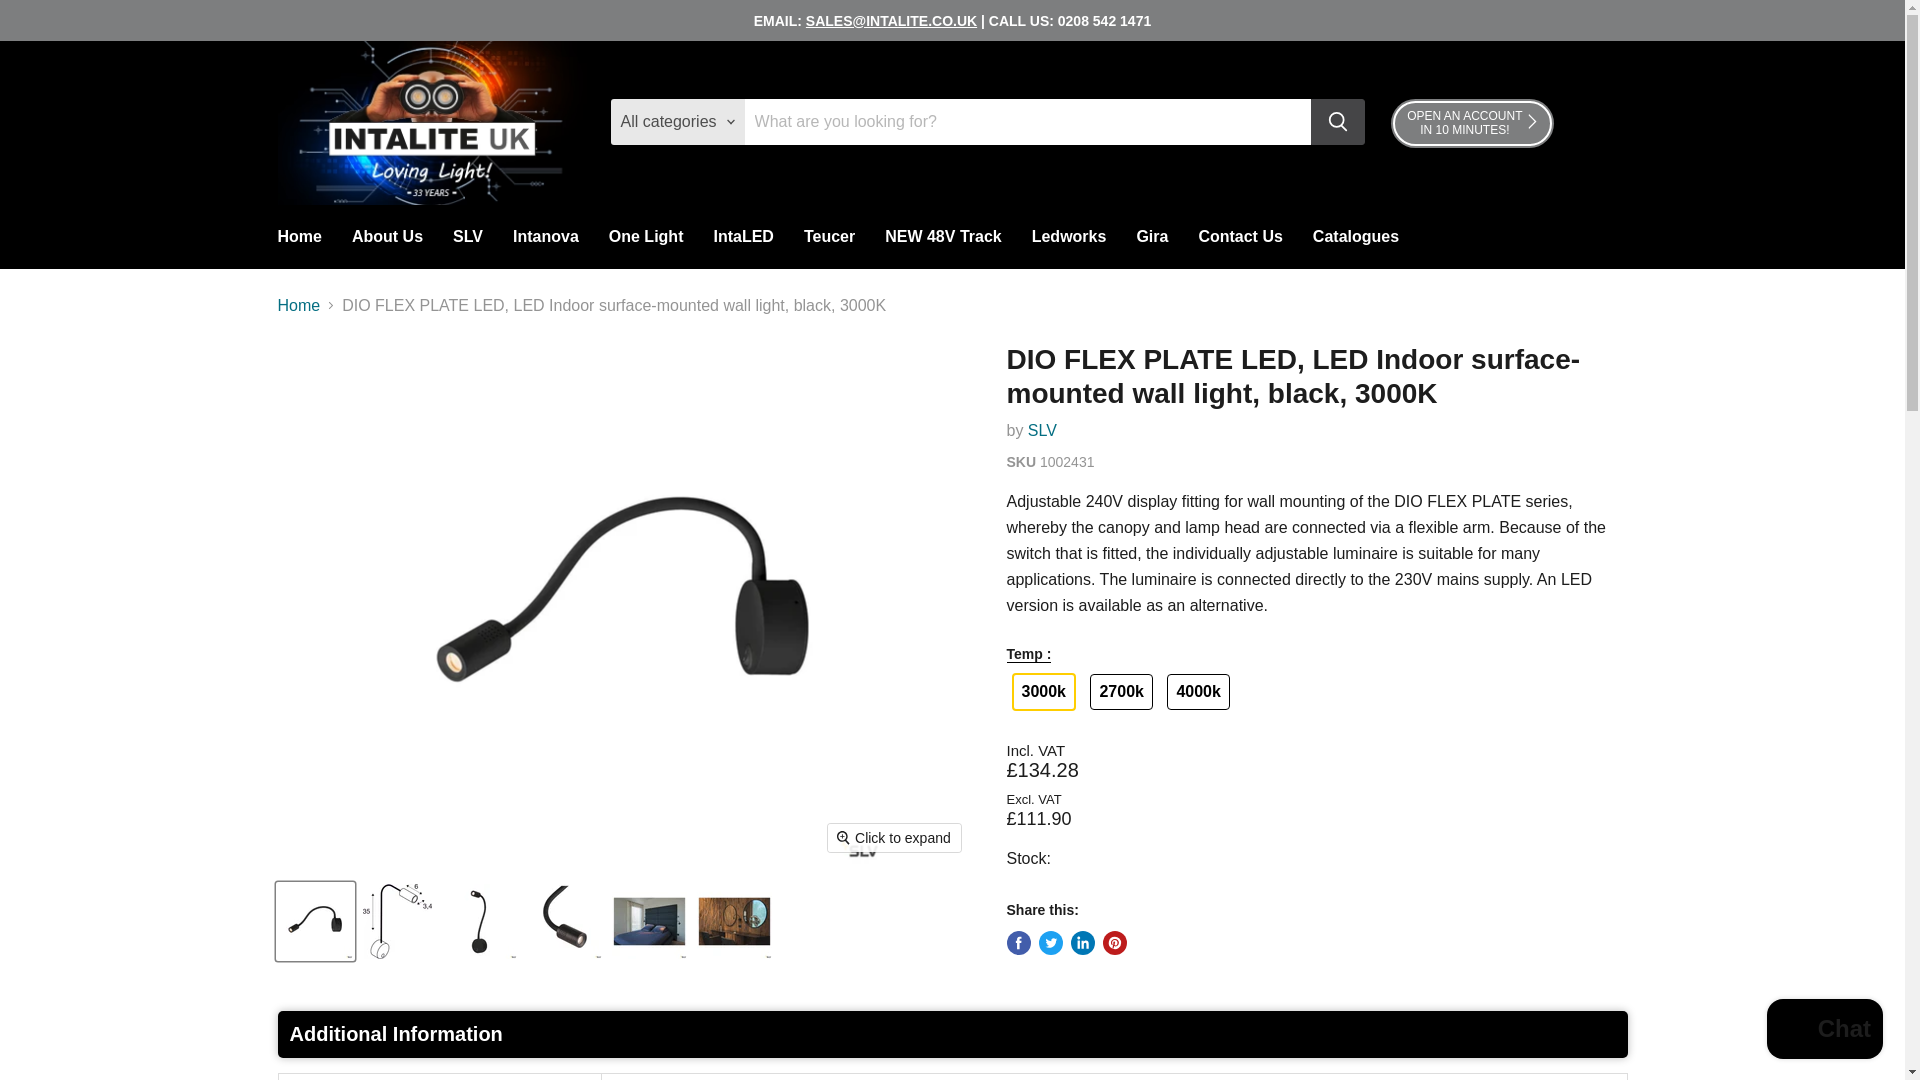 The height and width of the screenshot is (1080, 1920). What do you see at coordinates (1355, 237) in the screenshot?
I see `About Us` at bounding box center [1355, 237].